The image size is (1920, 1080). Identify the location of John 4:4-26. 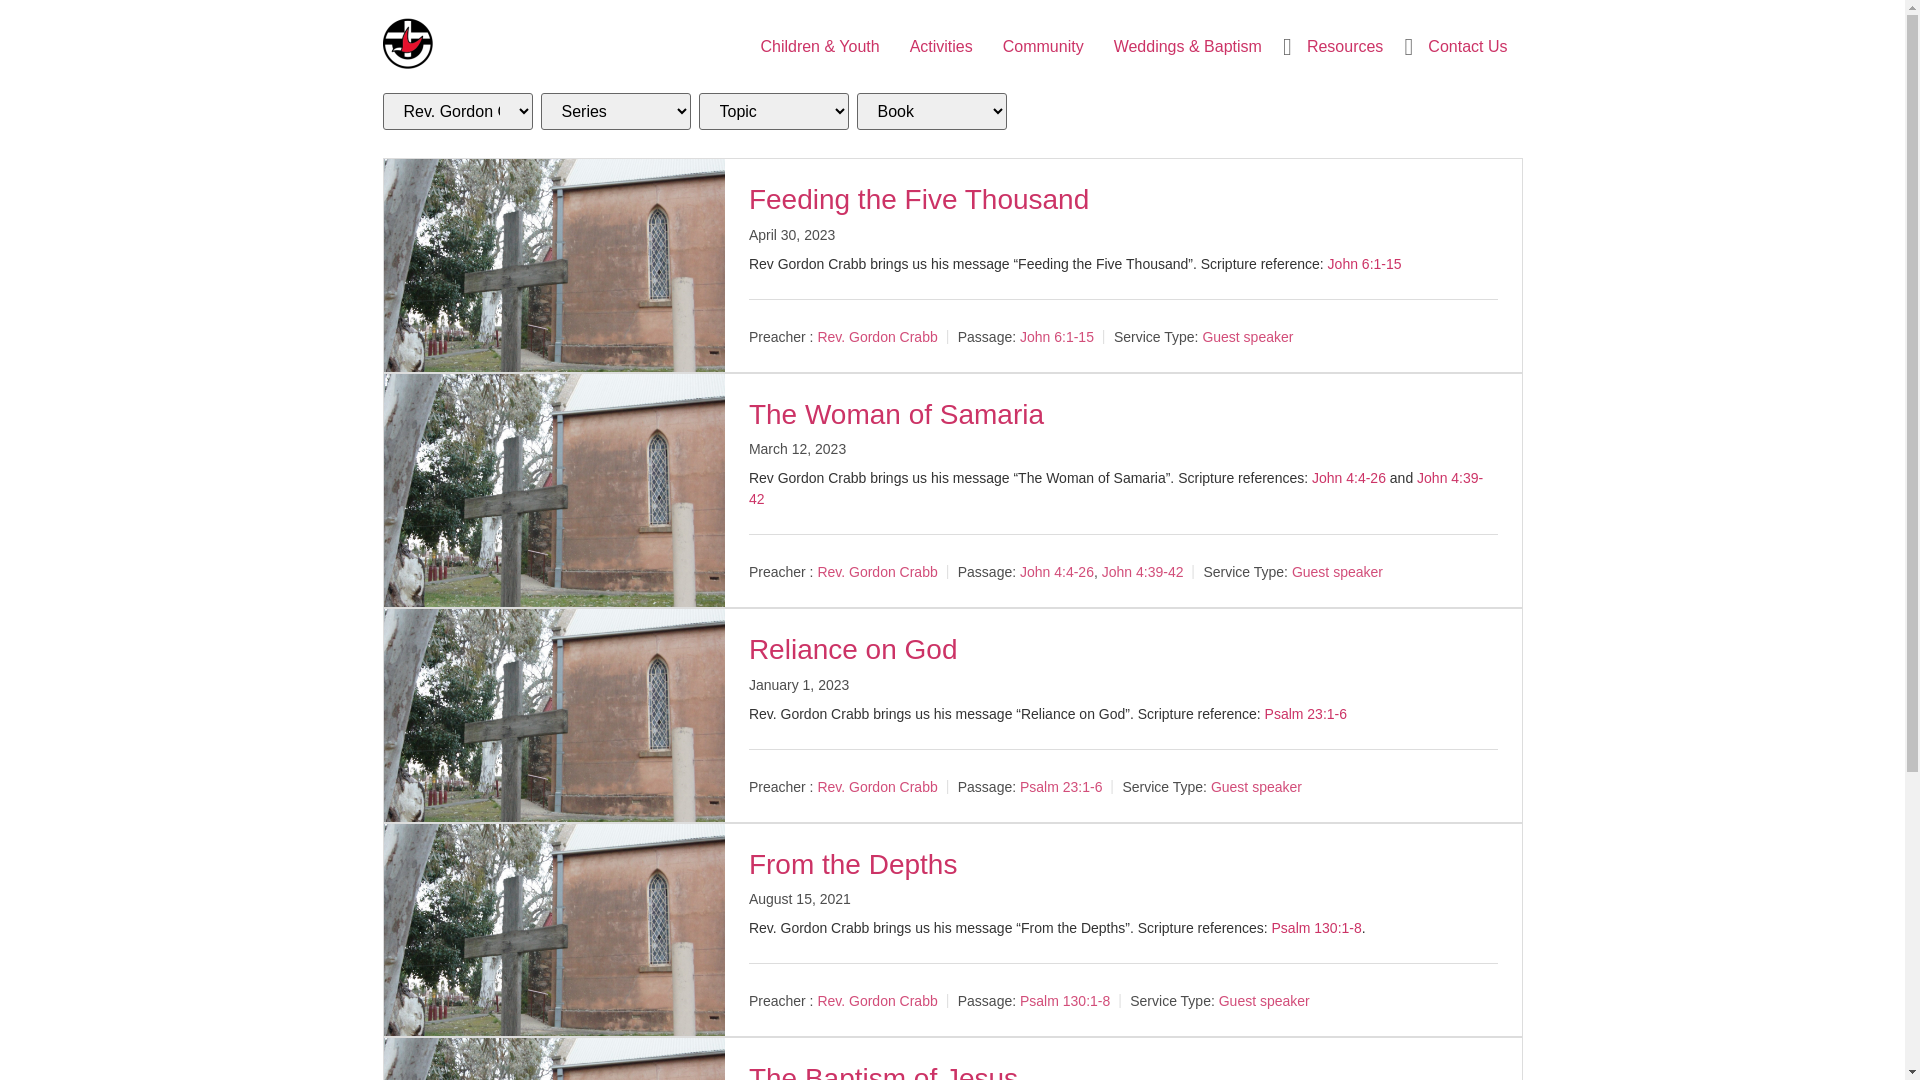
(1057, 572).